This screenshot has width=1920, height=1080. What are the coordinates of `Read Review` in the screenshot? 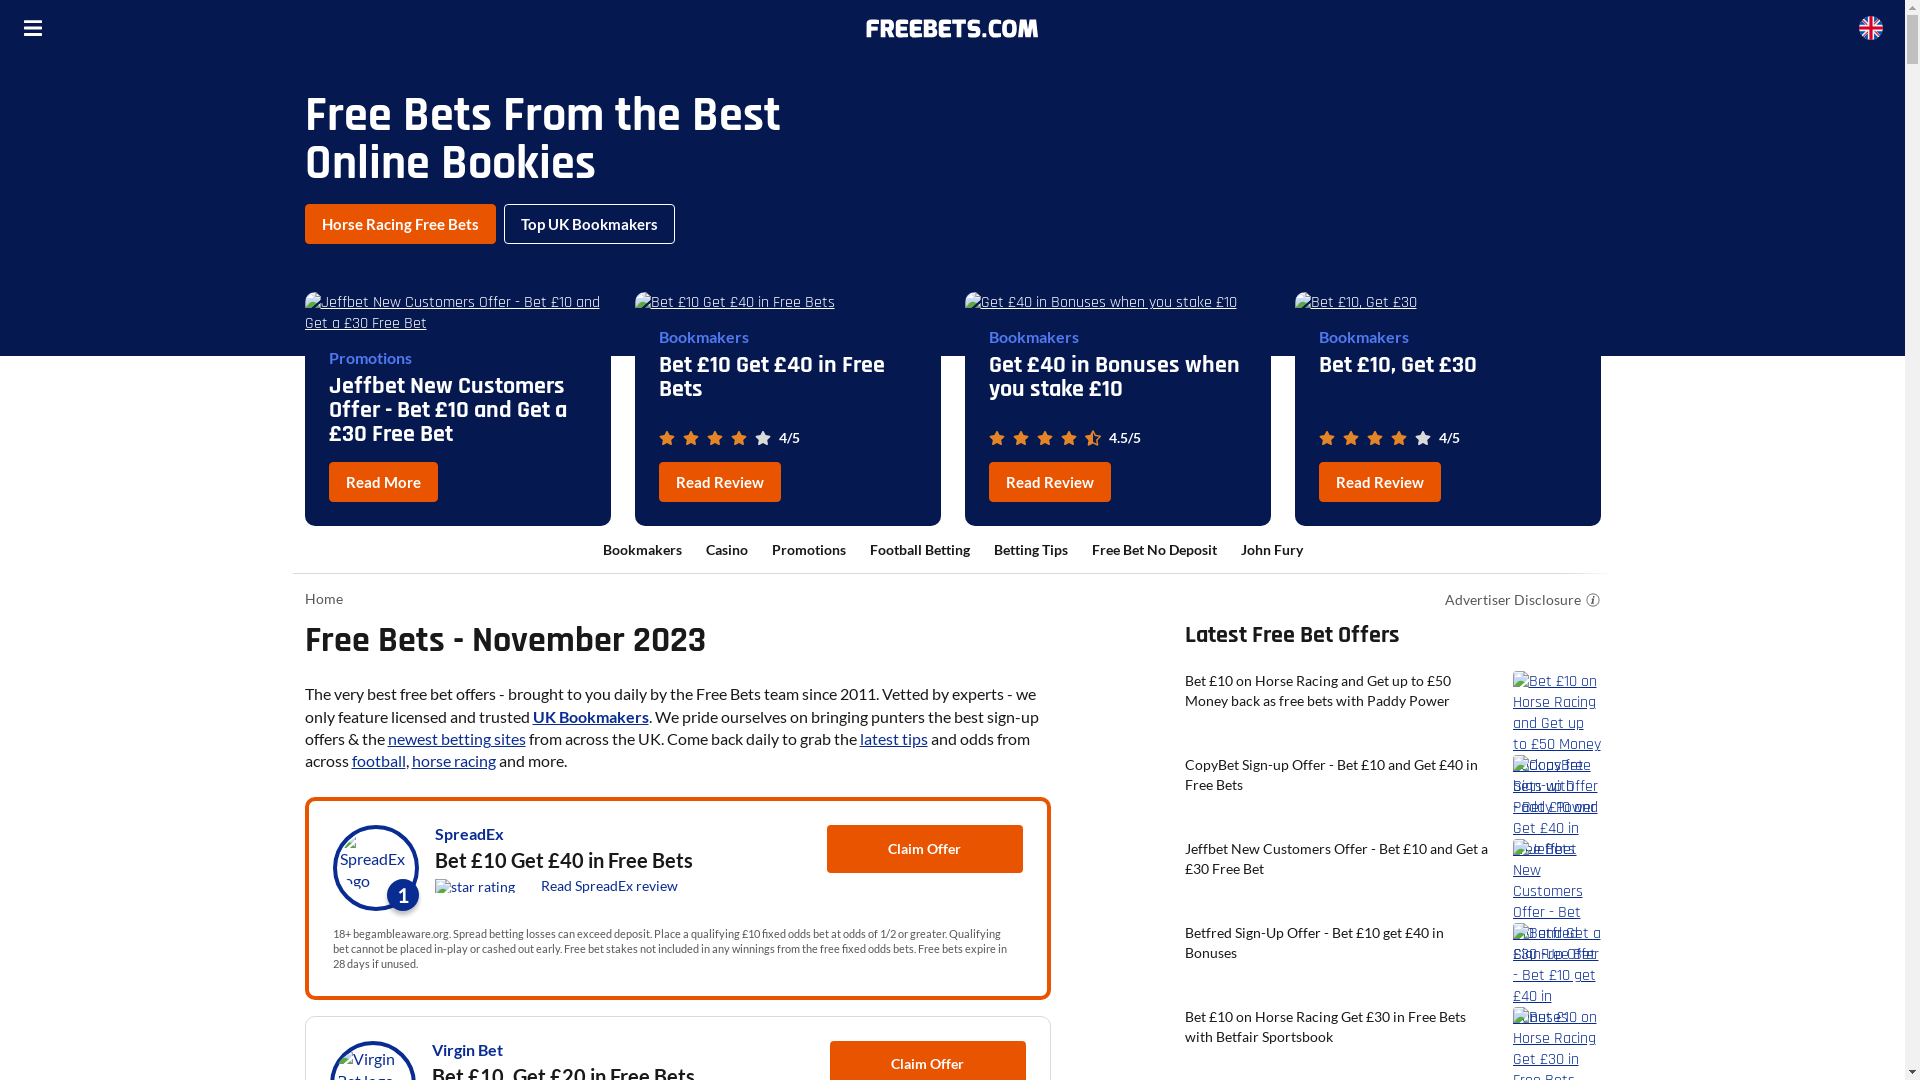 It's located at (719, 482).